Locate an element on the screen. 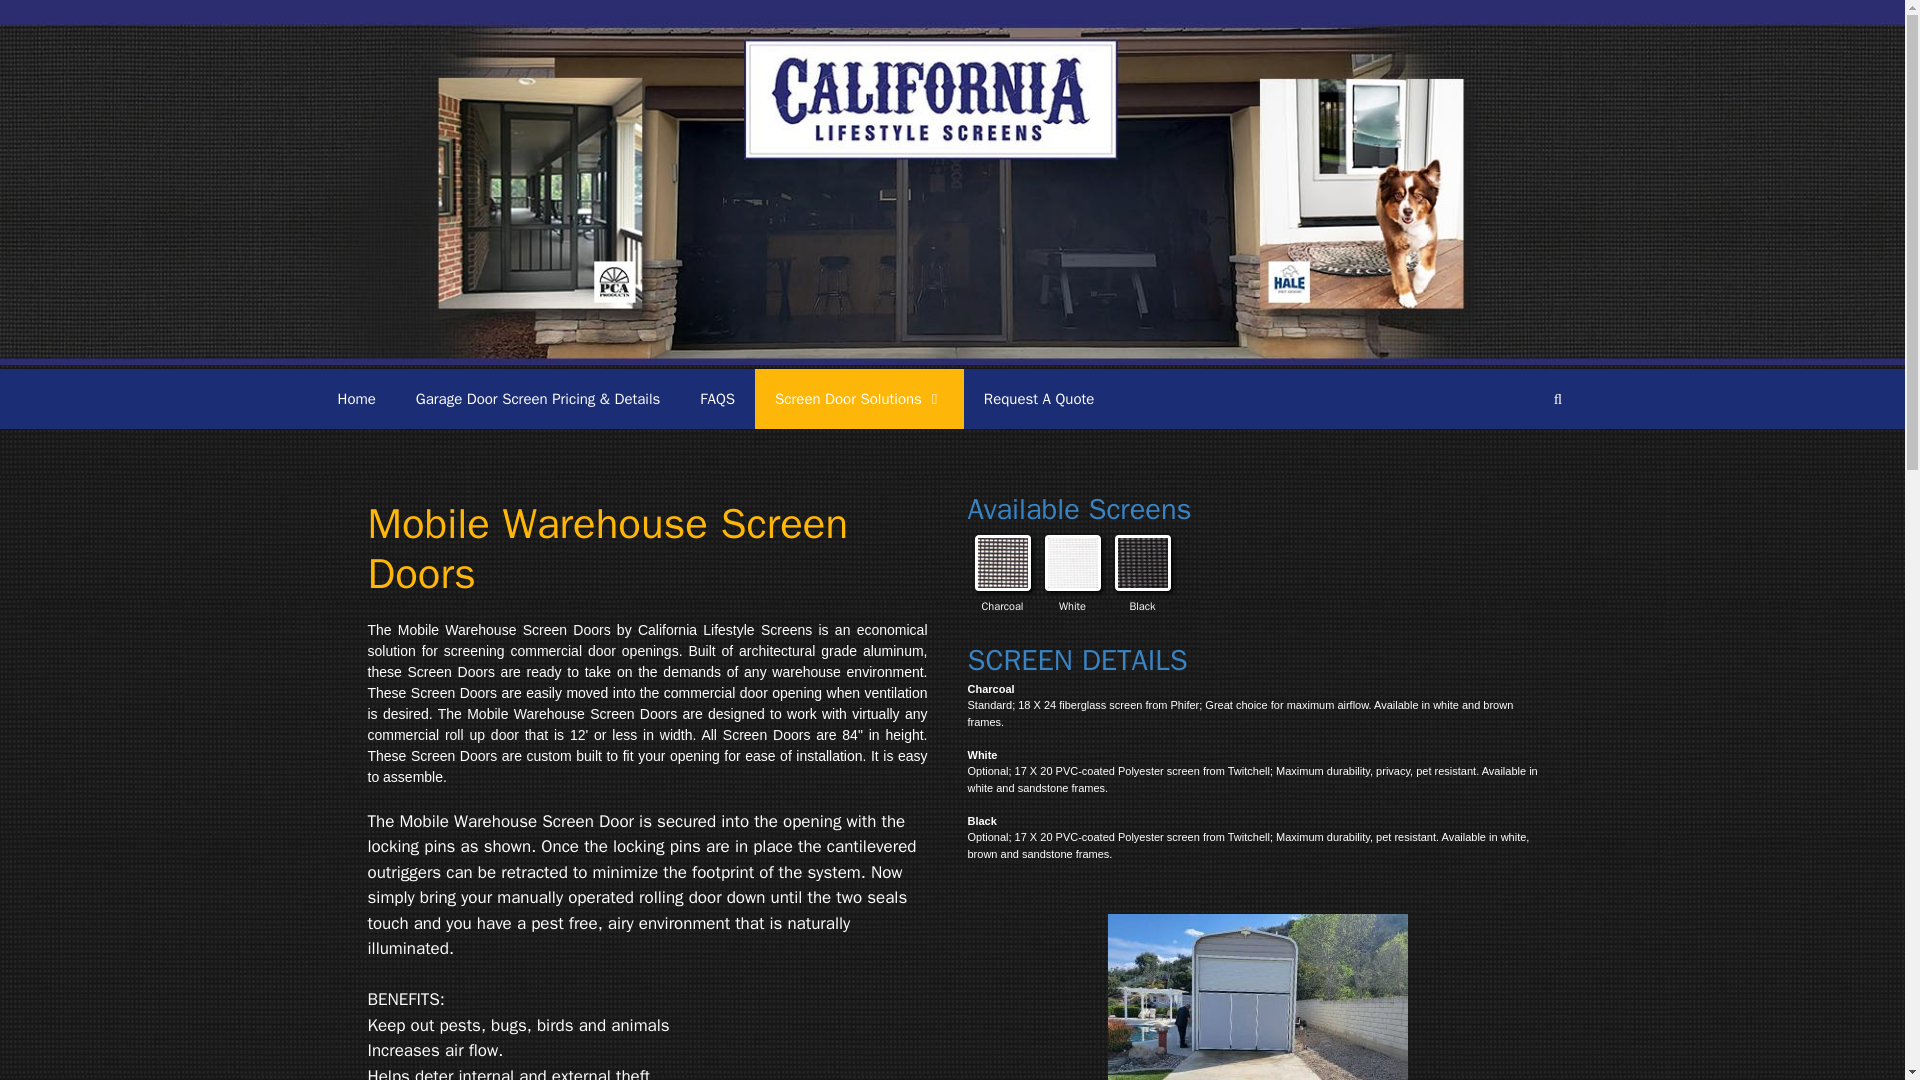 The width and height of the screenshot is (1920, 1080). Request A Quote is located at coordinates (1039, 398).